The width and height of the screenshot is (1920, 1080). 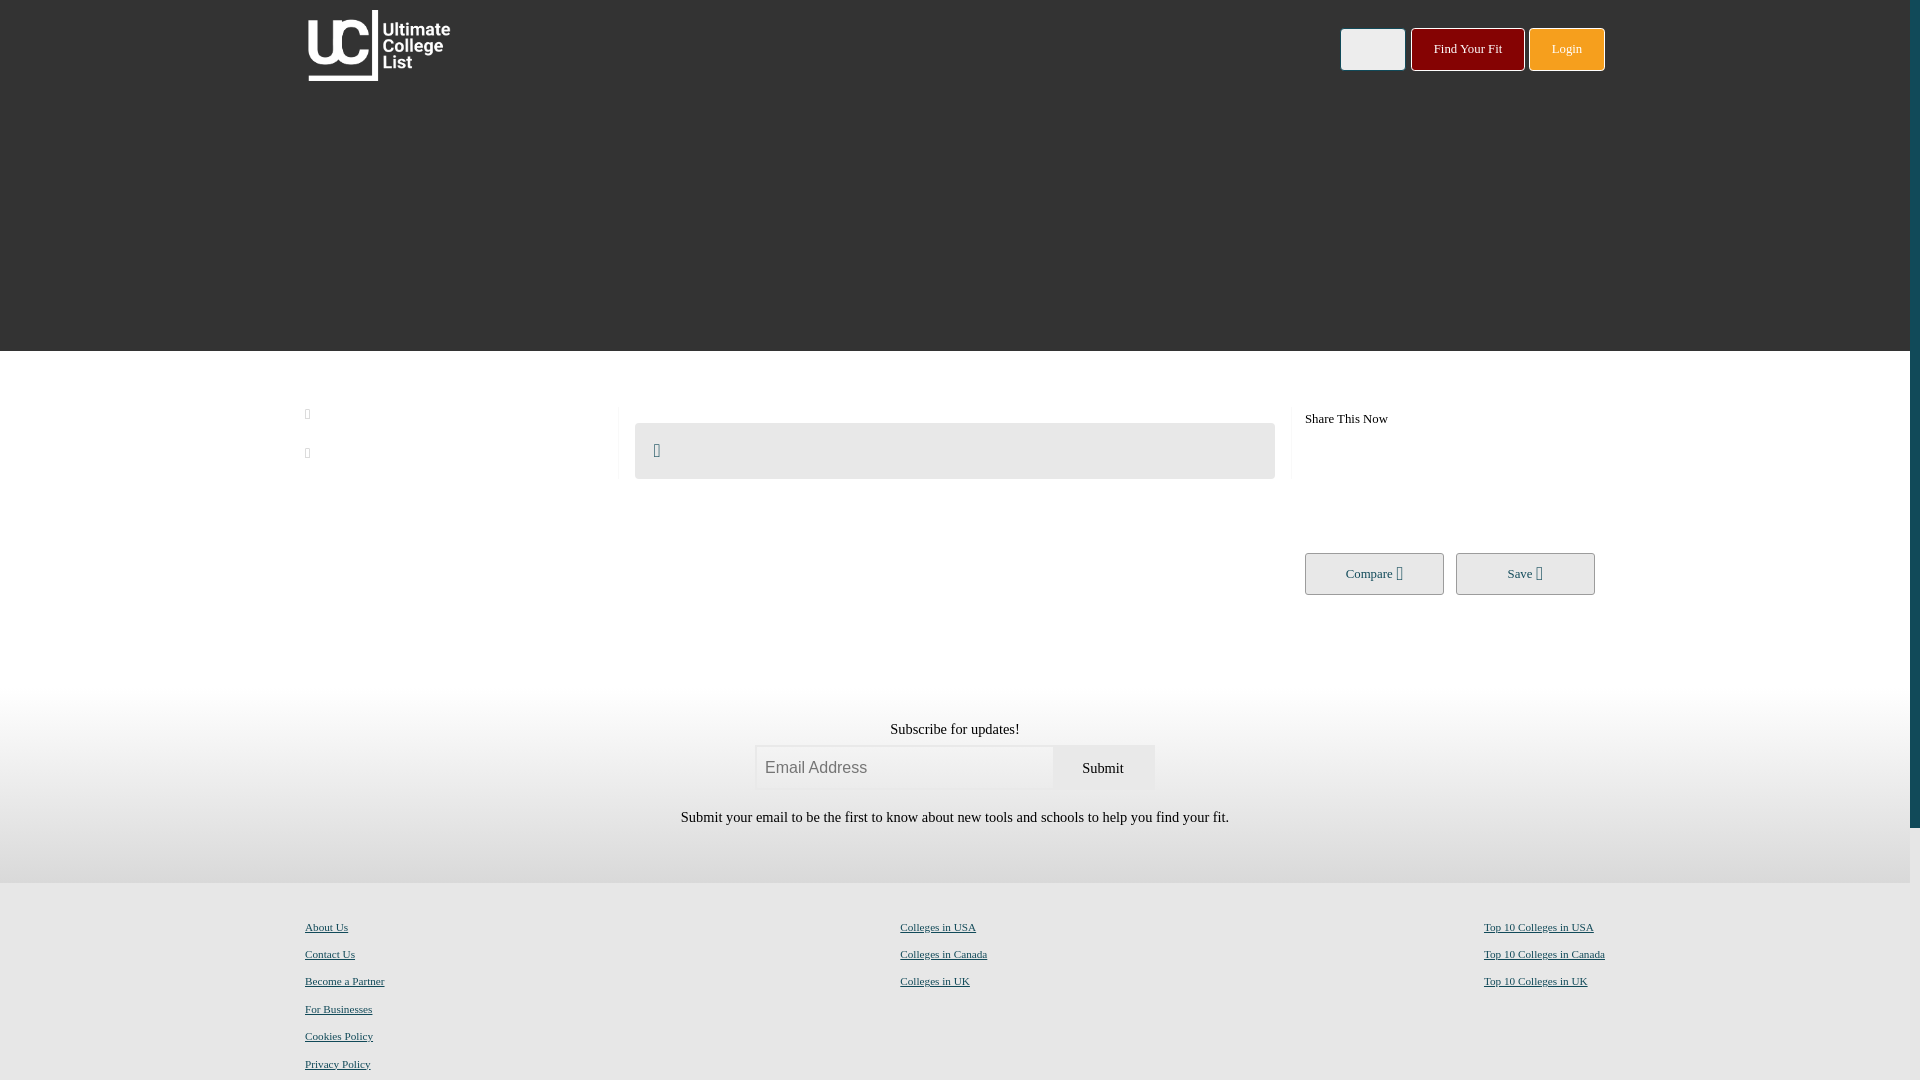 What do you see at coordinates (943, 953) in the screenshot?
I see `Colleges in Canada` at bounding box center [943, 953].